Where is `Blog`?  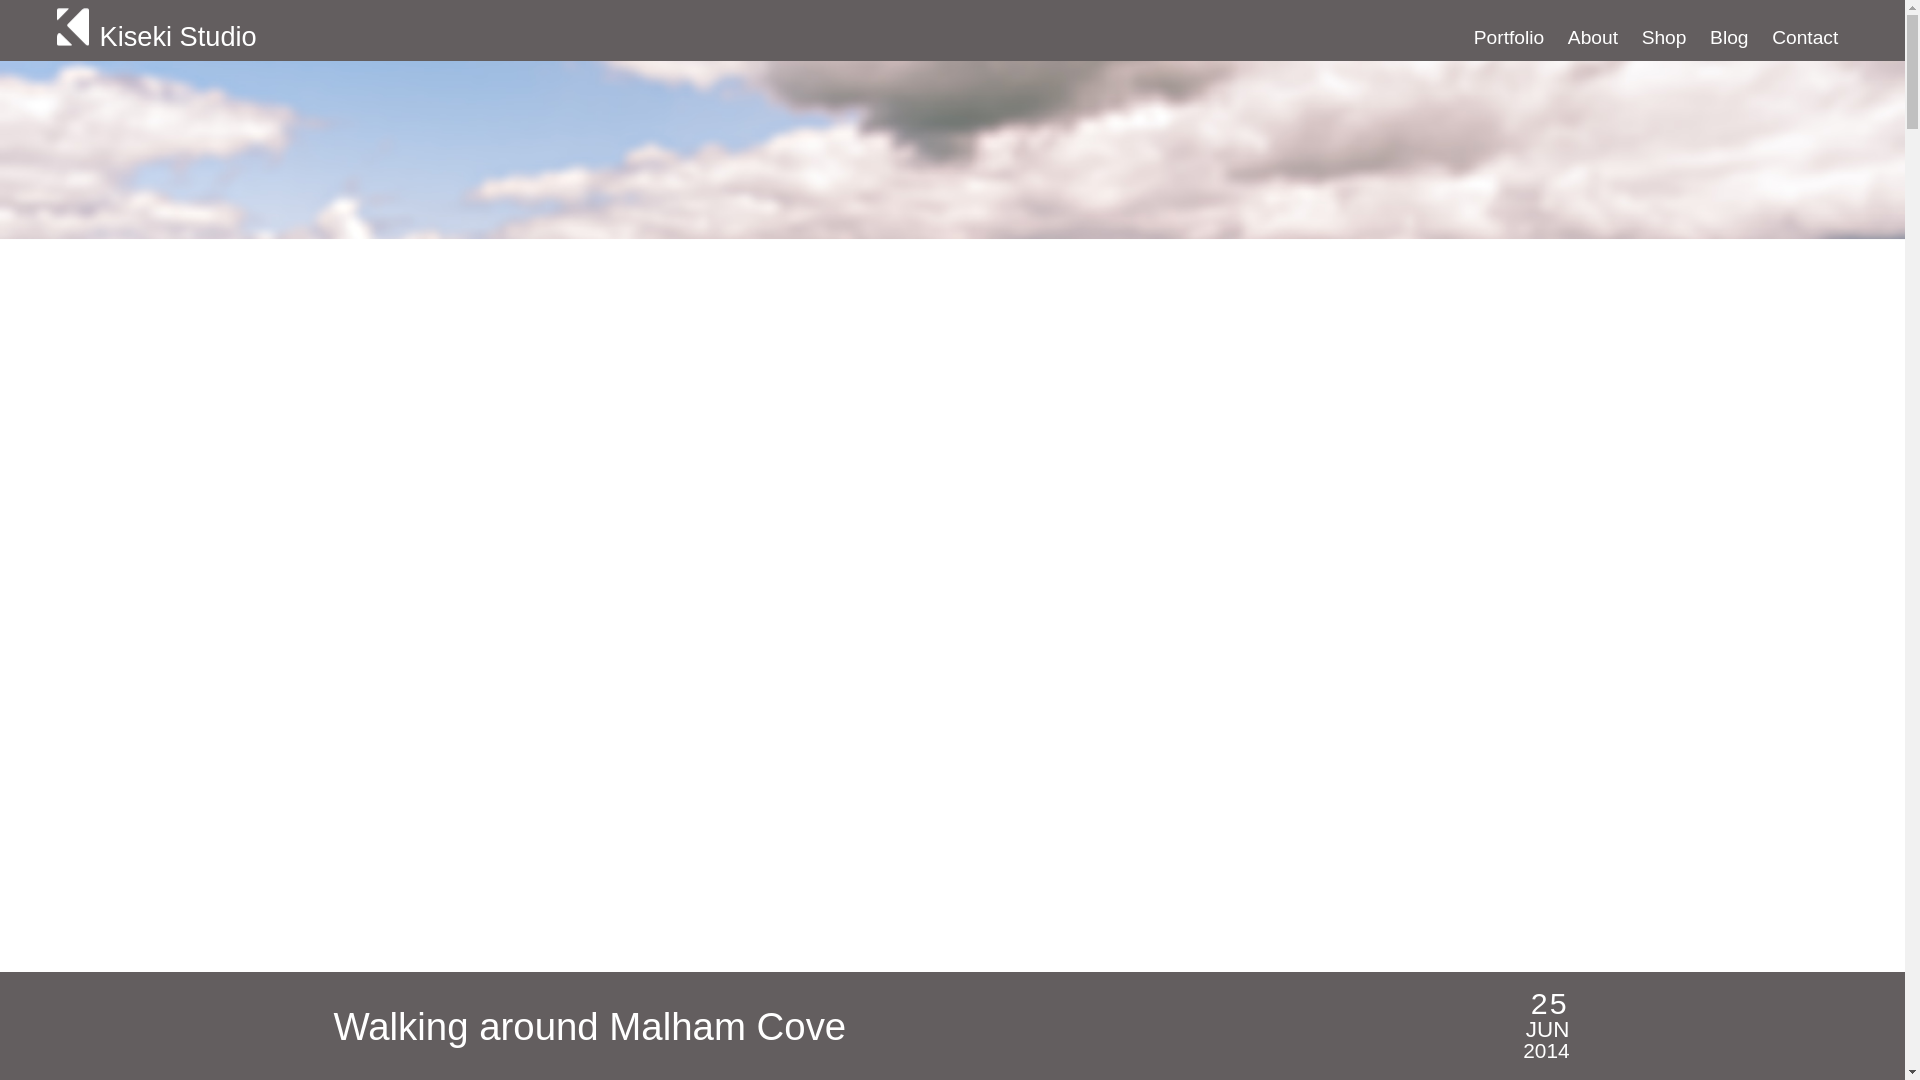
Blog is located at coordinates (1728, 37).